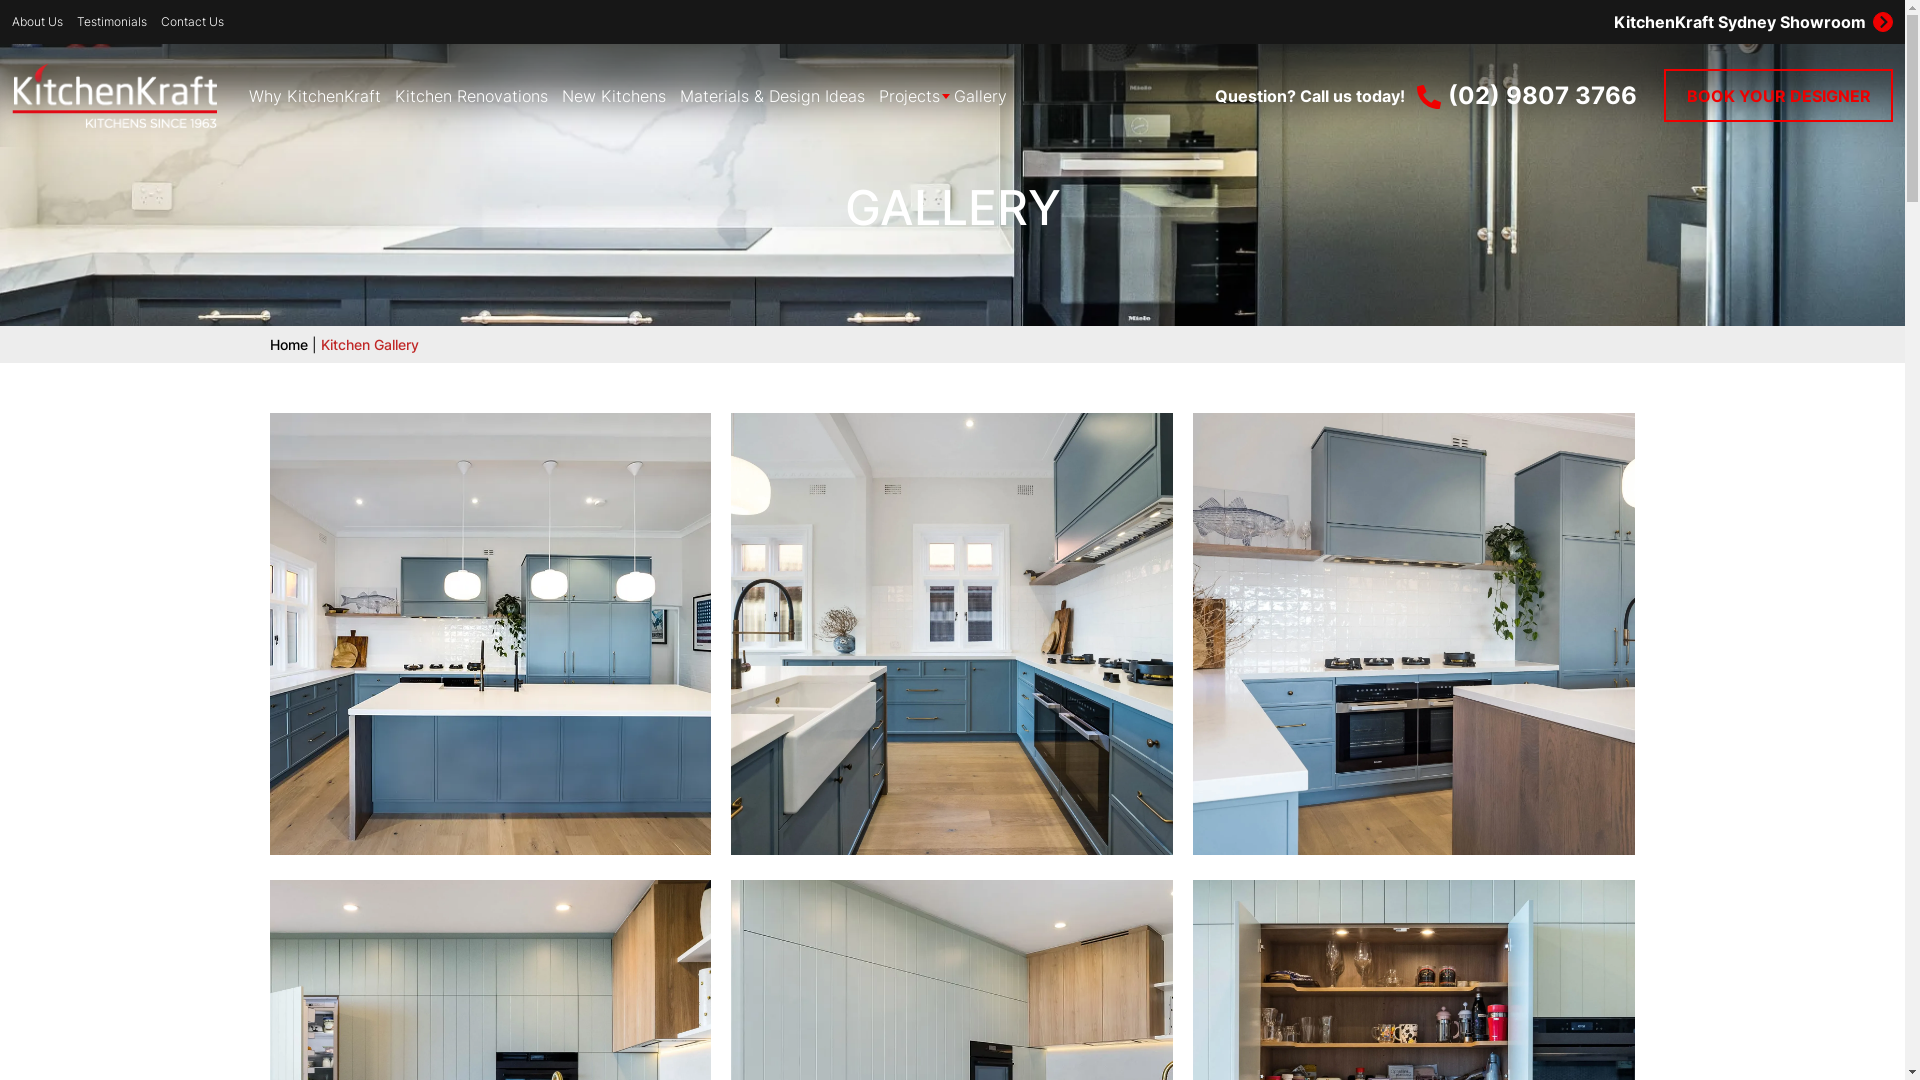  Describe the element at coordinates (289, 344) in the screenshot. I see `Home` at that location.